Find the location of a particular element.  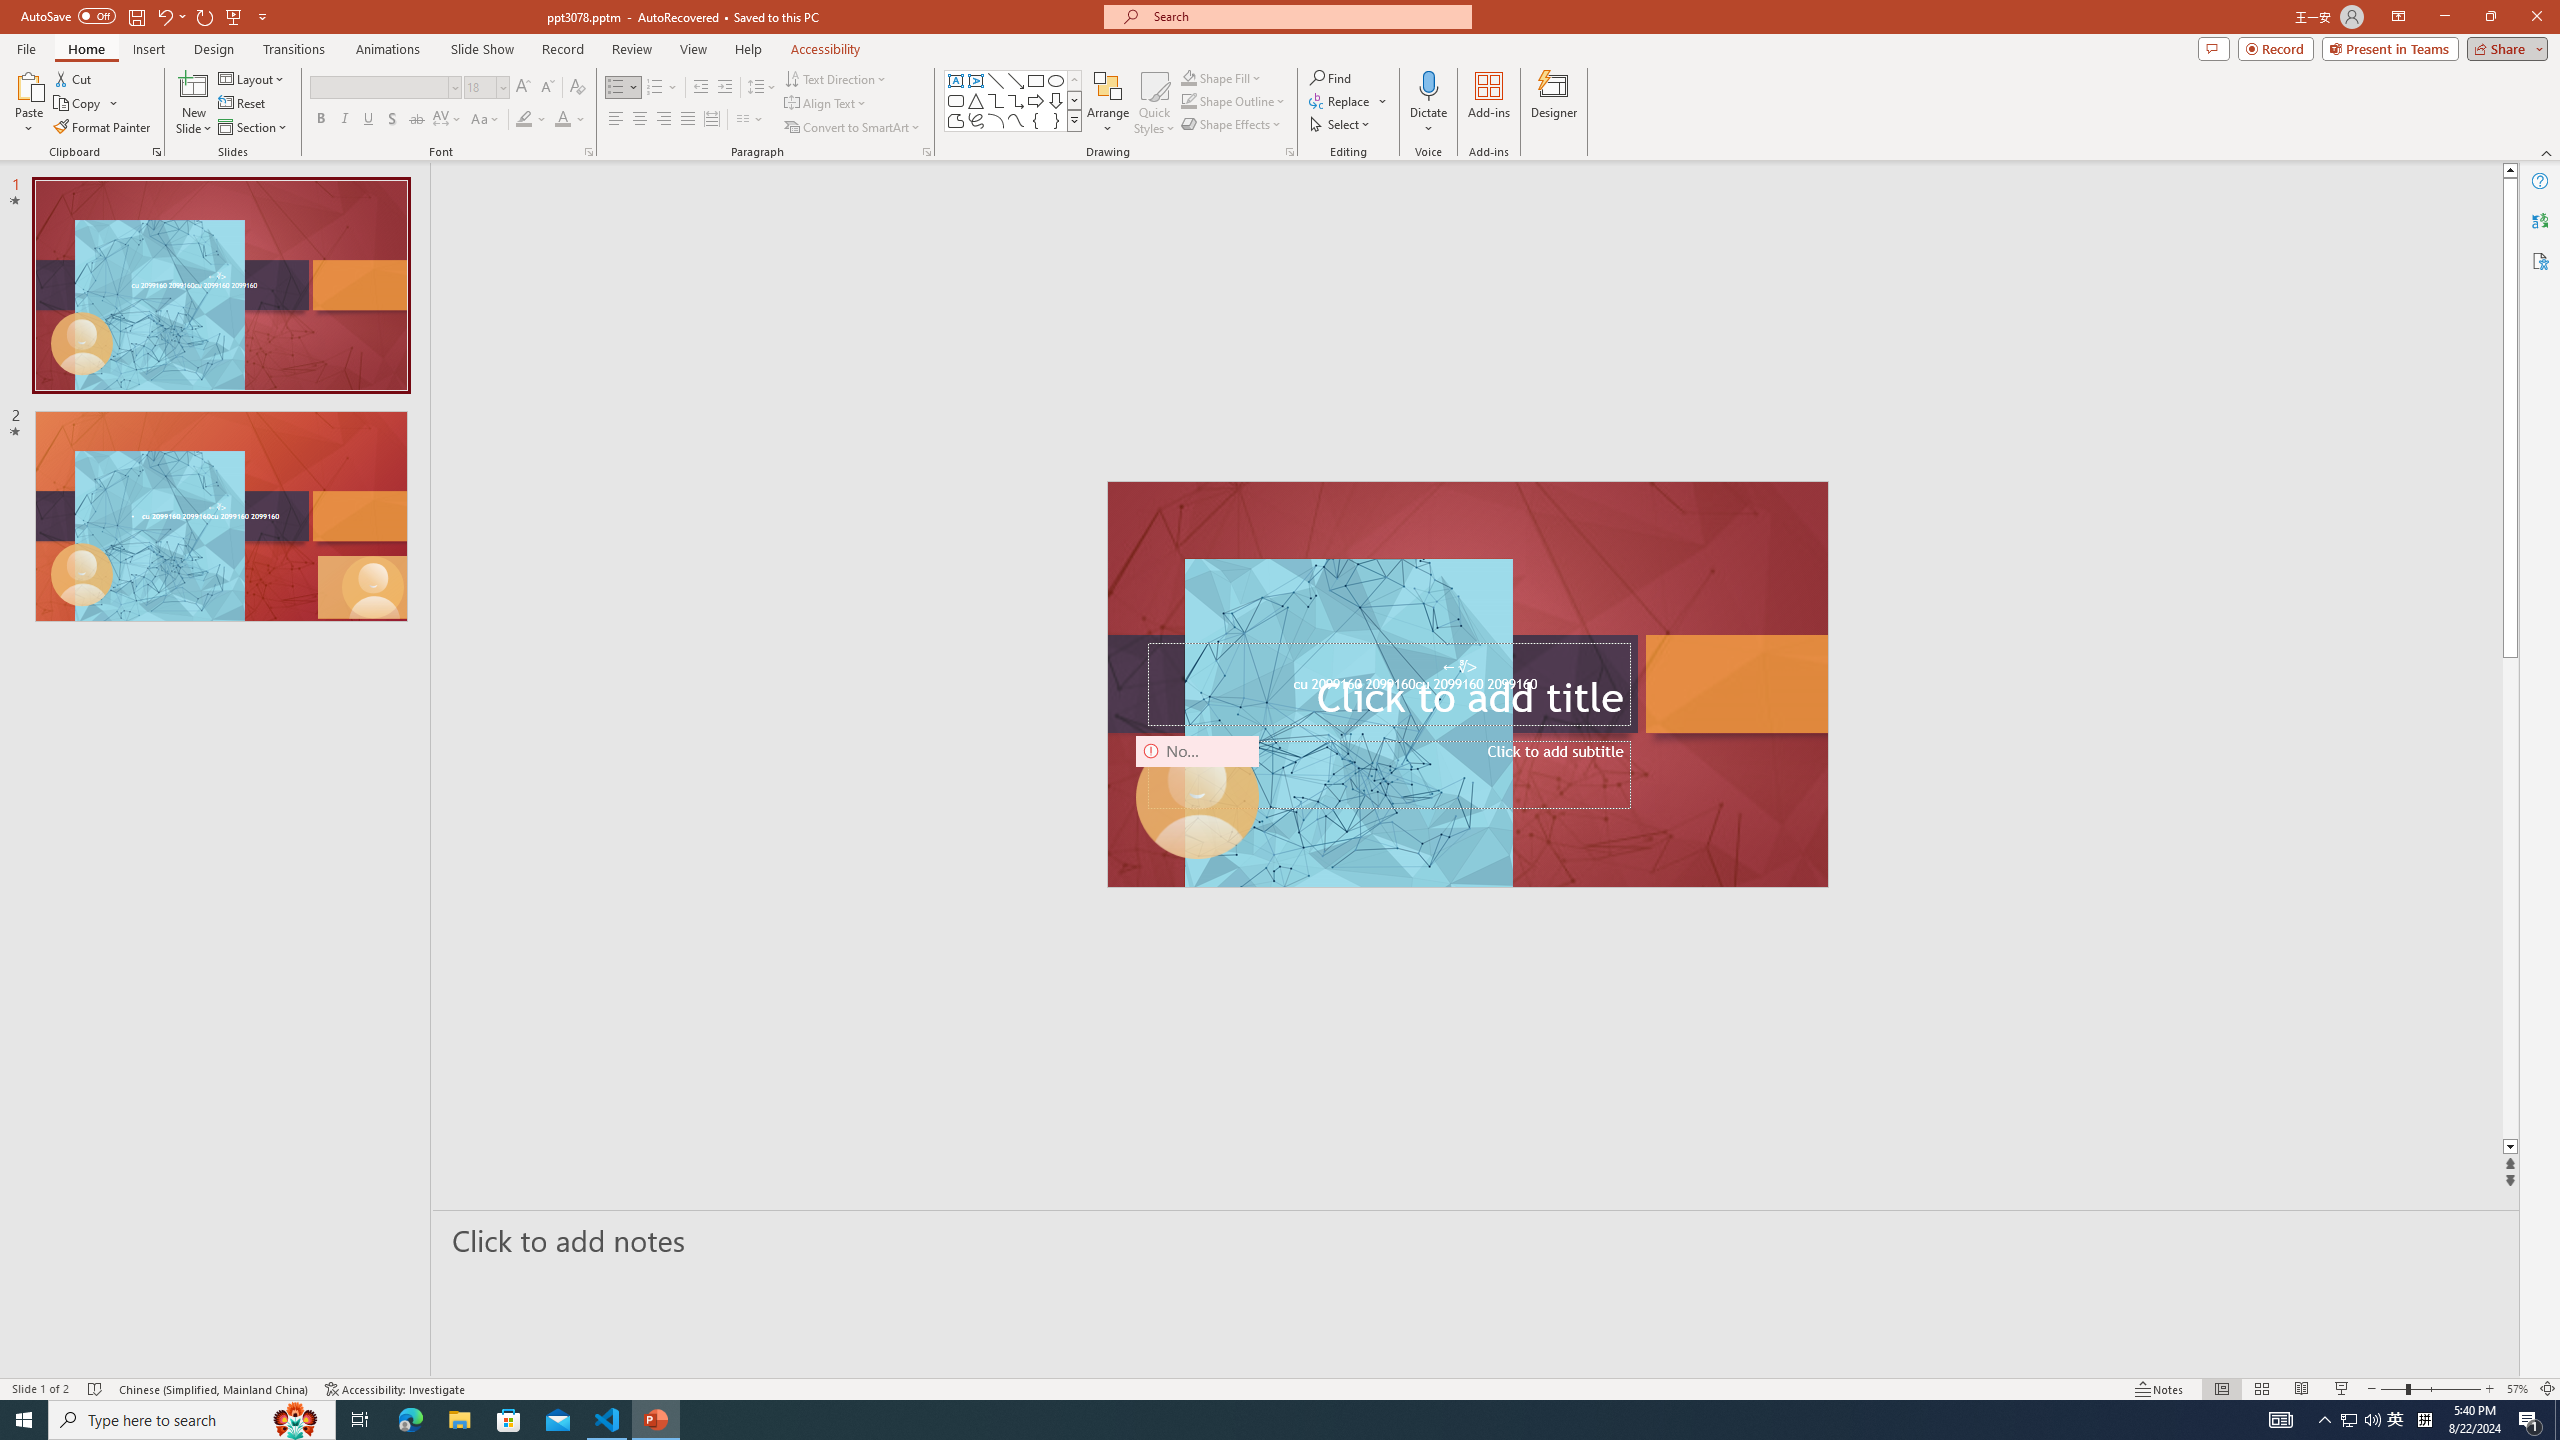

Freeform: Shape is located at coordinates (956, 120).